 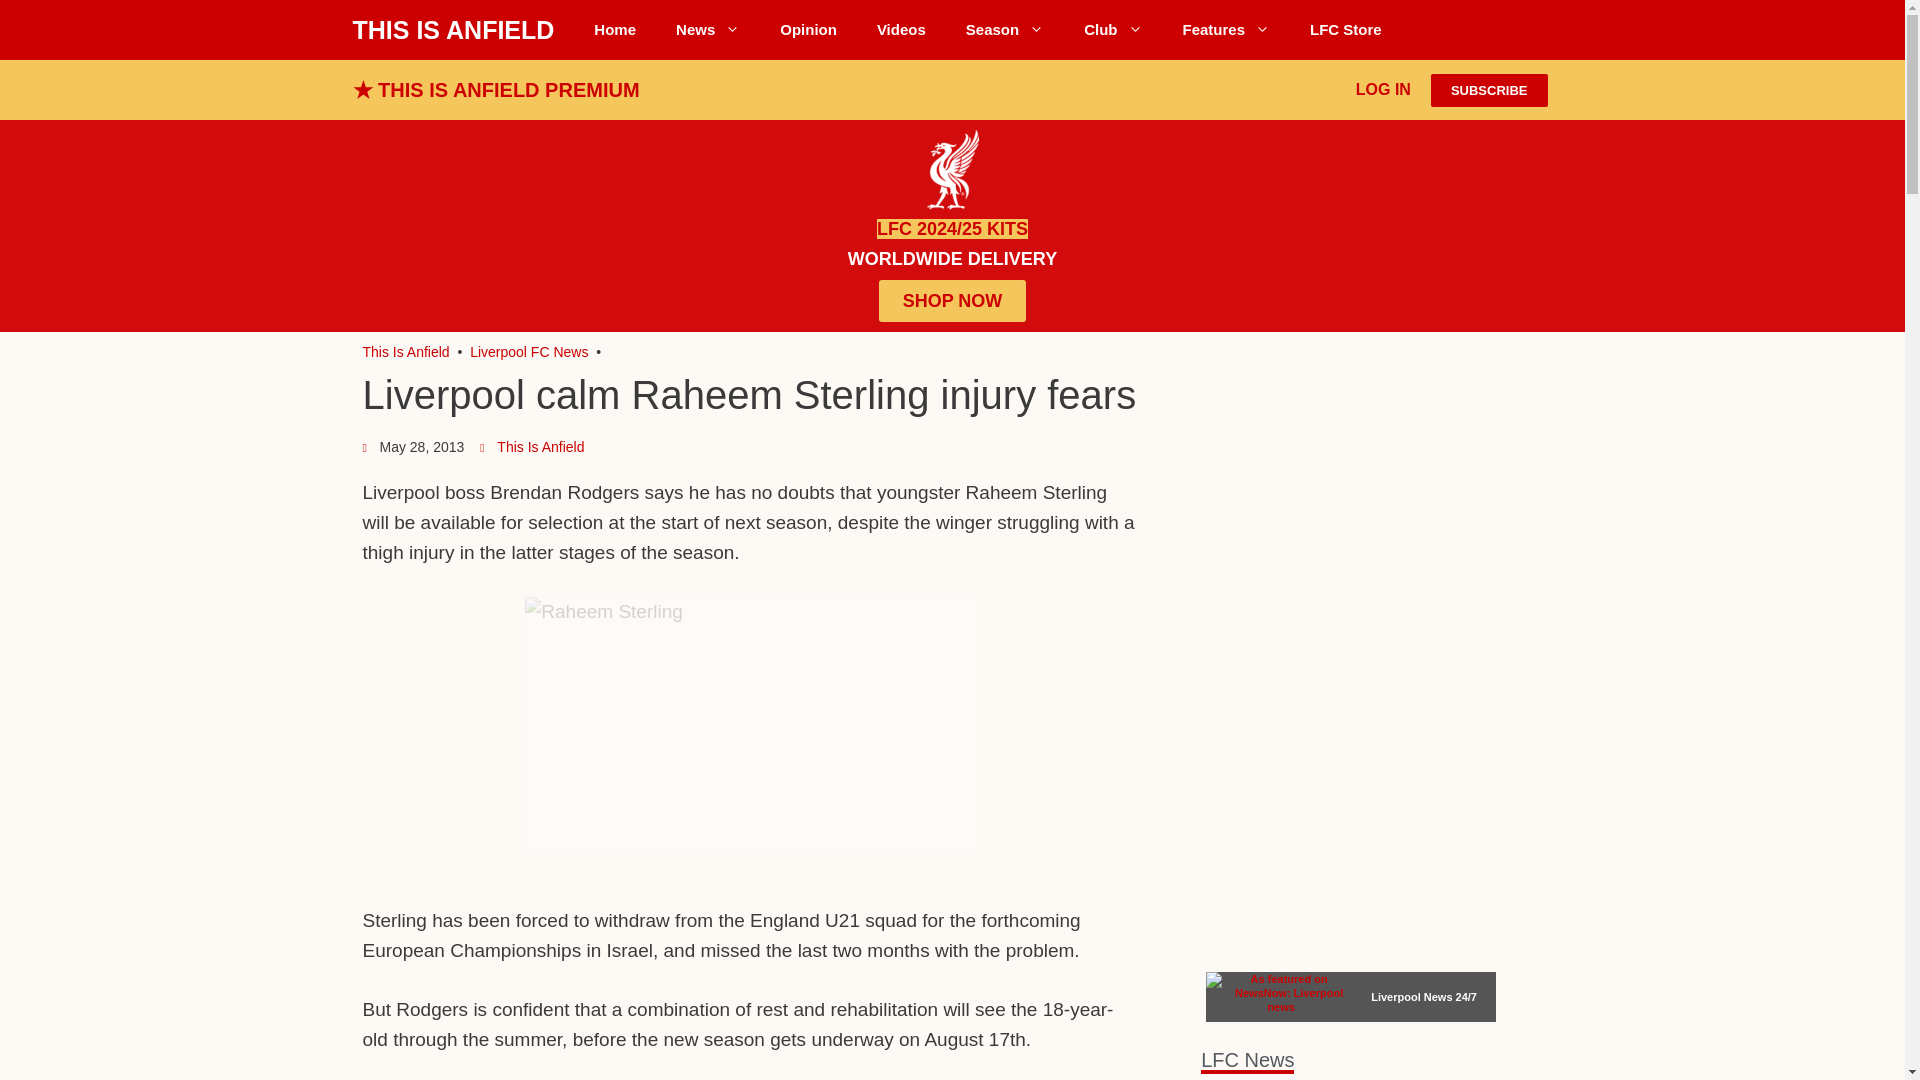 What do you see at coordinates (901, 30) in the screenshot?
I see `Liverpool FC Videos` at bounding box center [901, 30].